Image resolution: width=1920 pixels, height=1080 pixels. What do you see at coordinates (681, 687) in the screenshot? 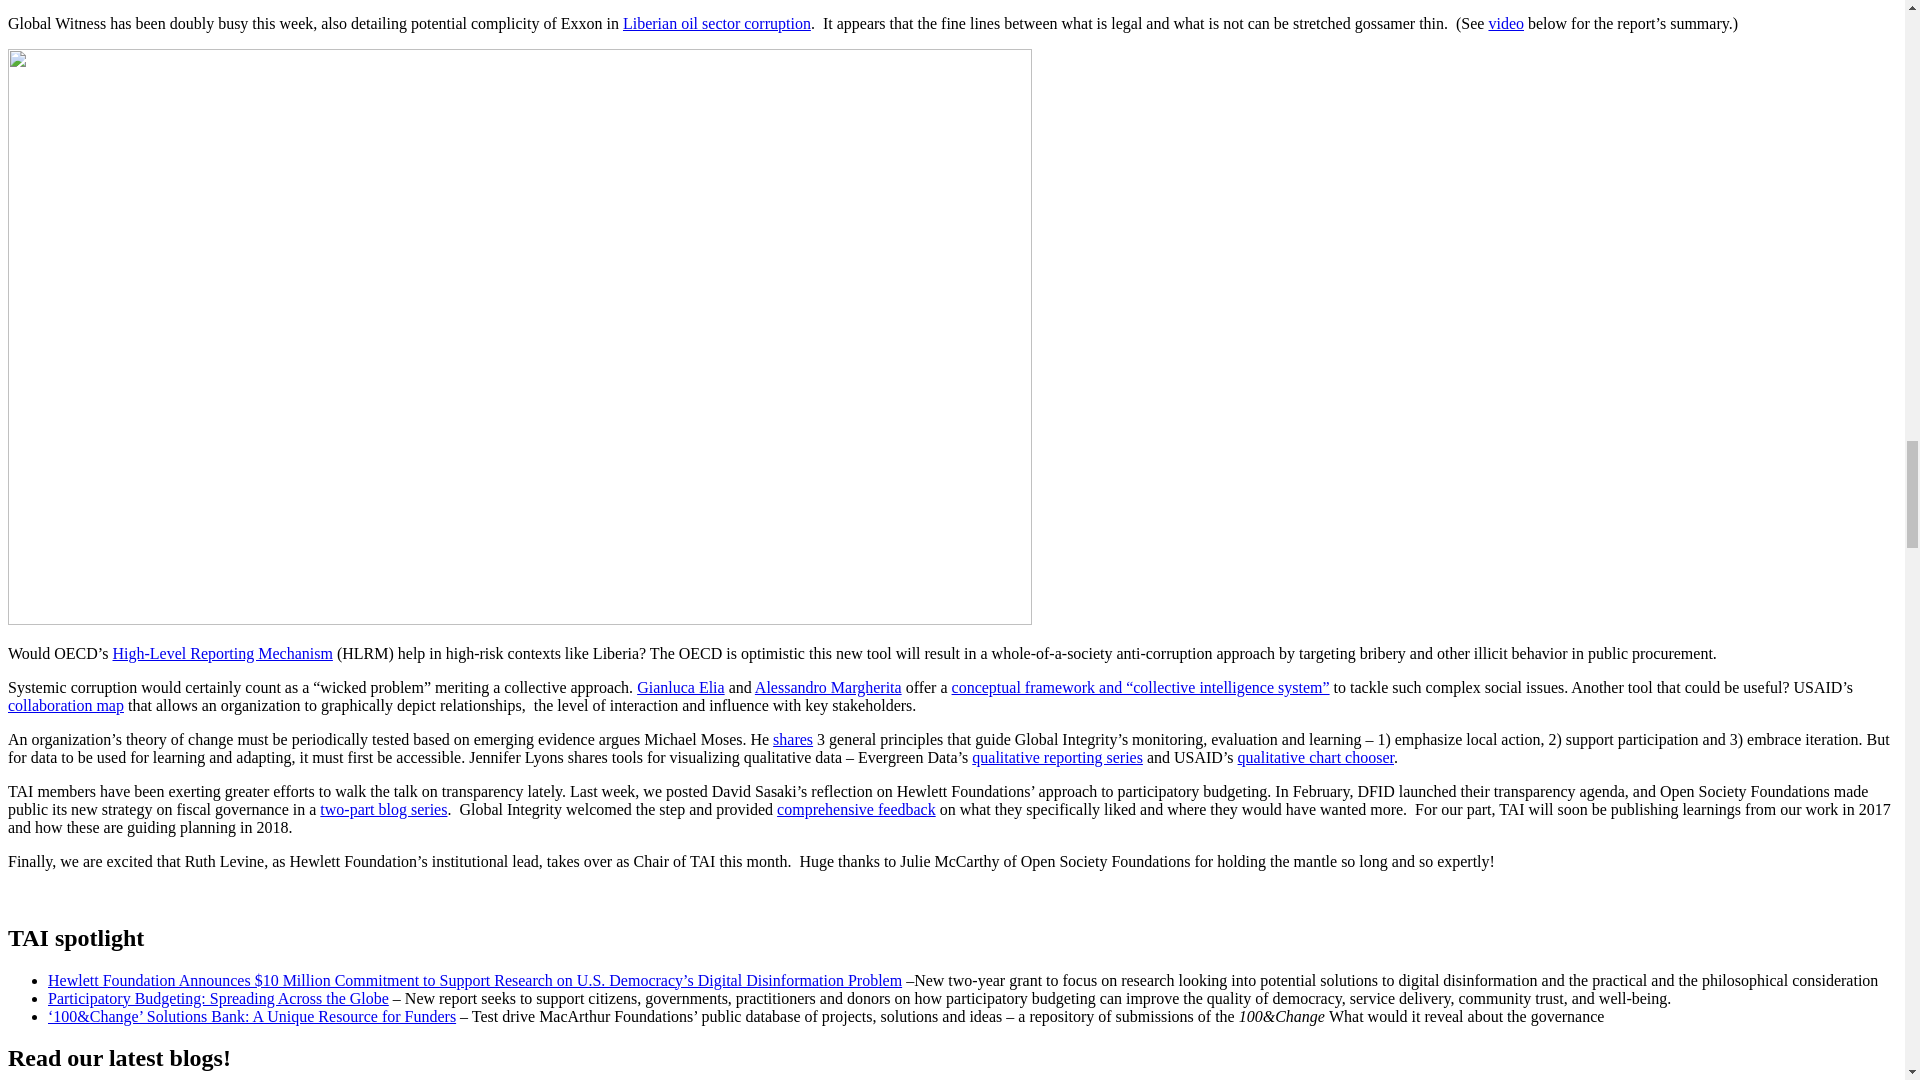
I see `Gianluca Elia` at bounding box center [681, 687].